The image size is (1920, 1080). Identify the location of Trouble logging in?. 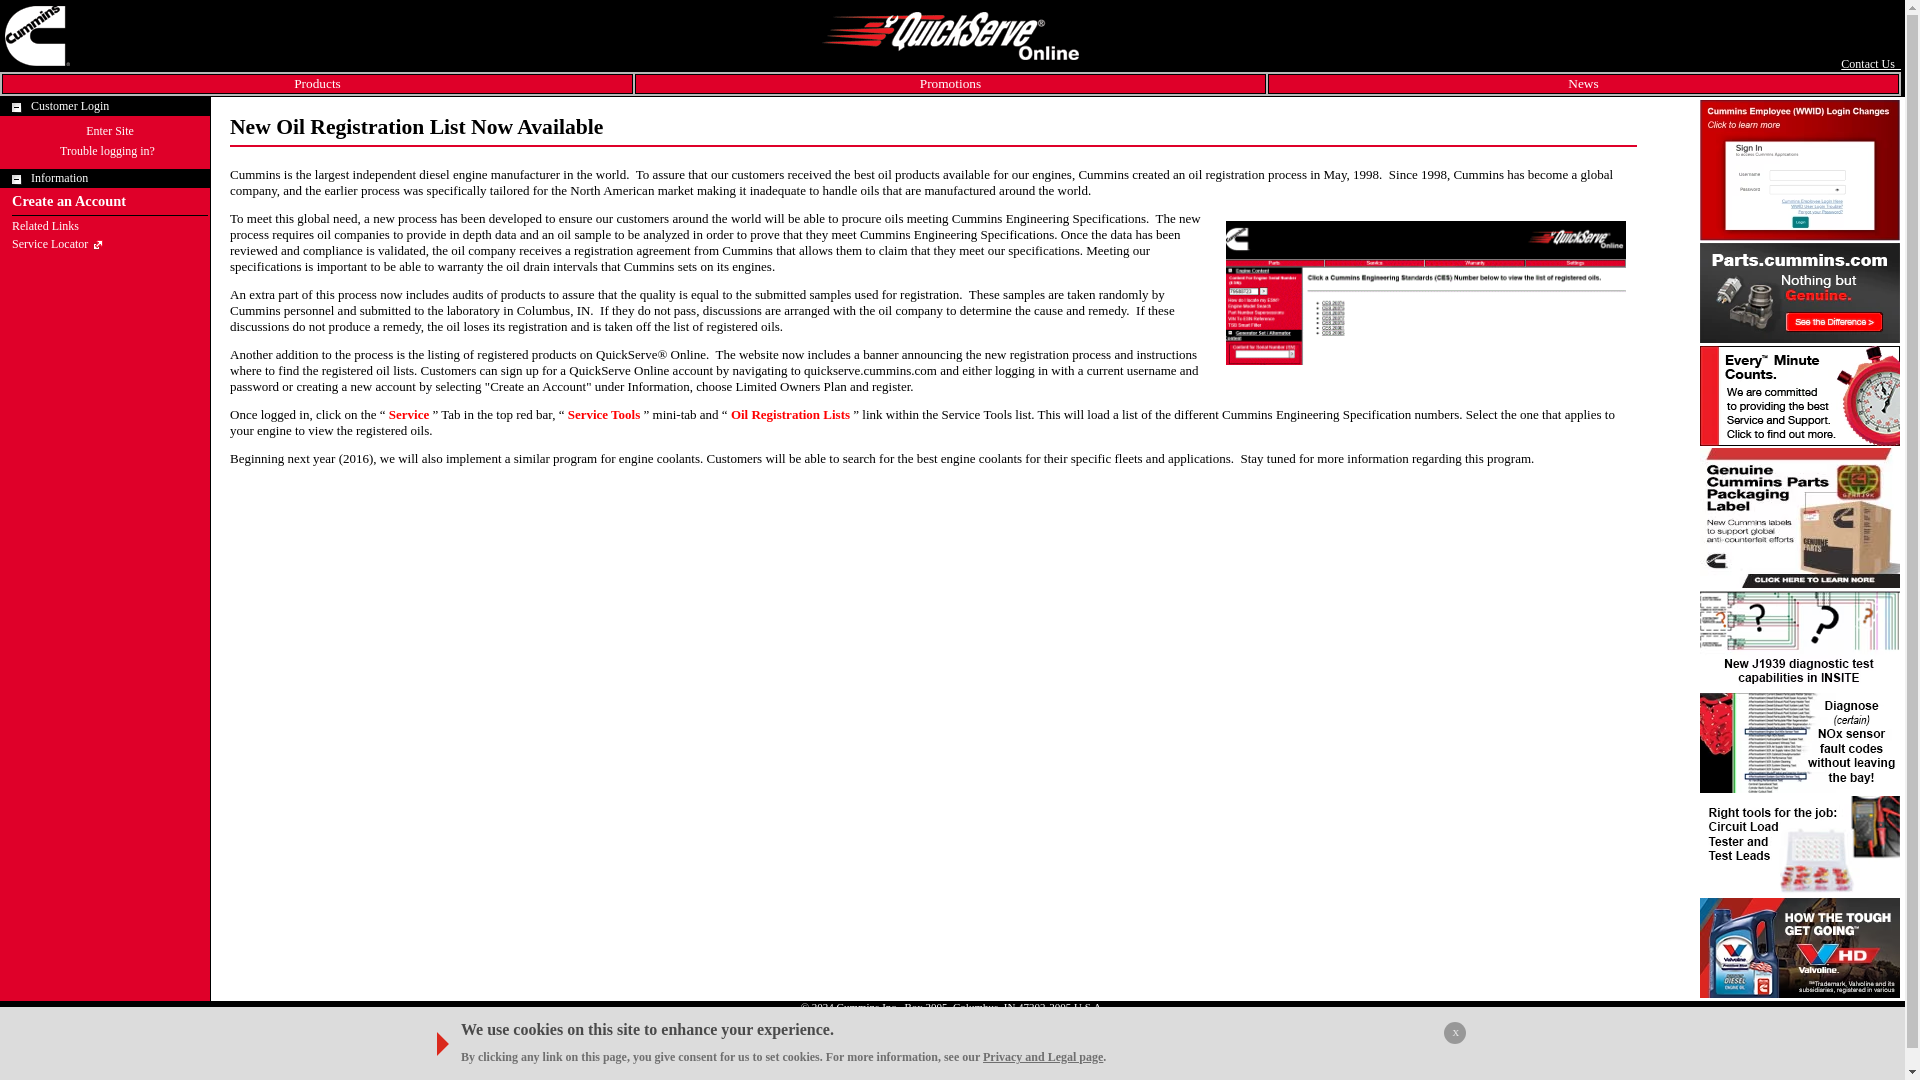
(107, 150).